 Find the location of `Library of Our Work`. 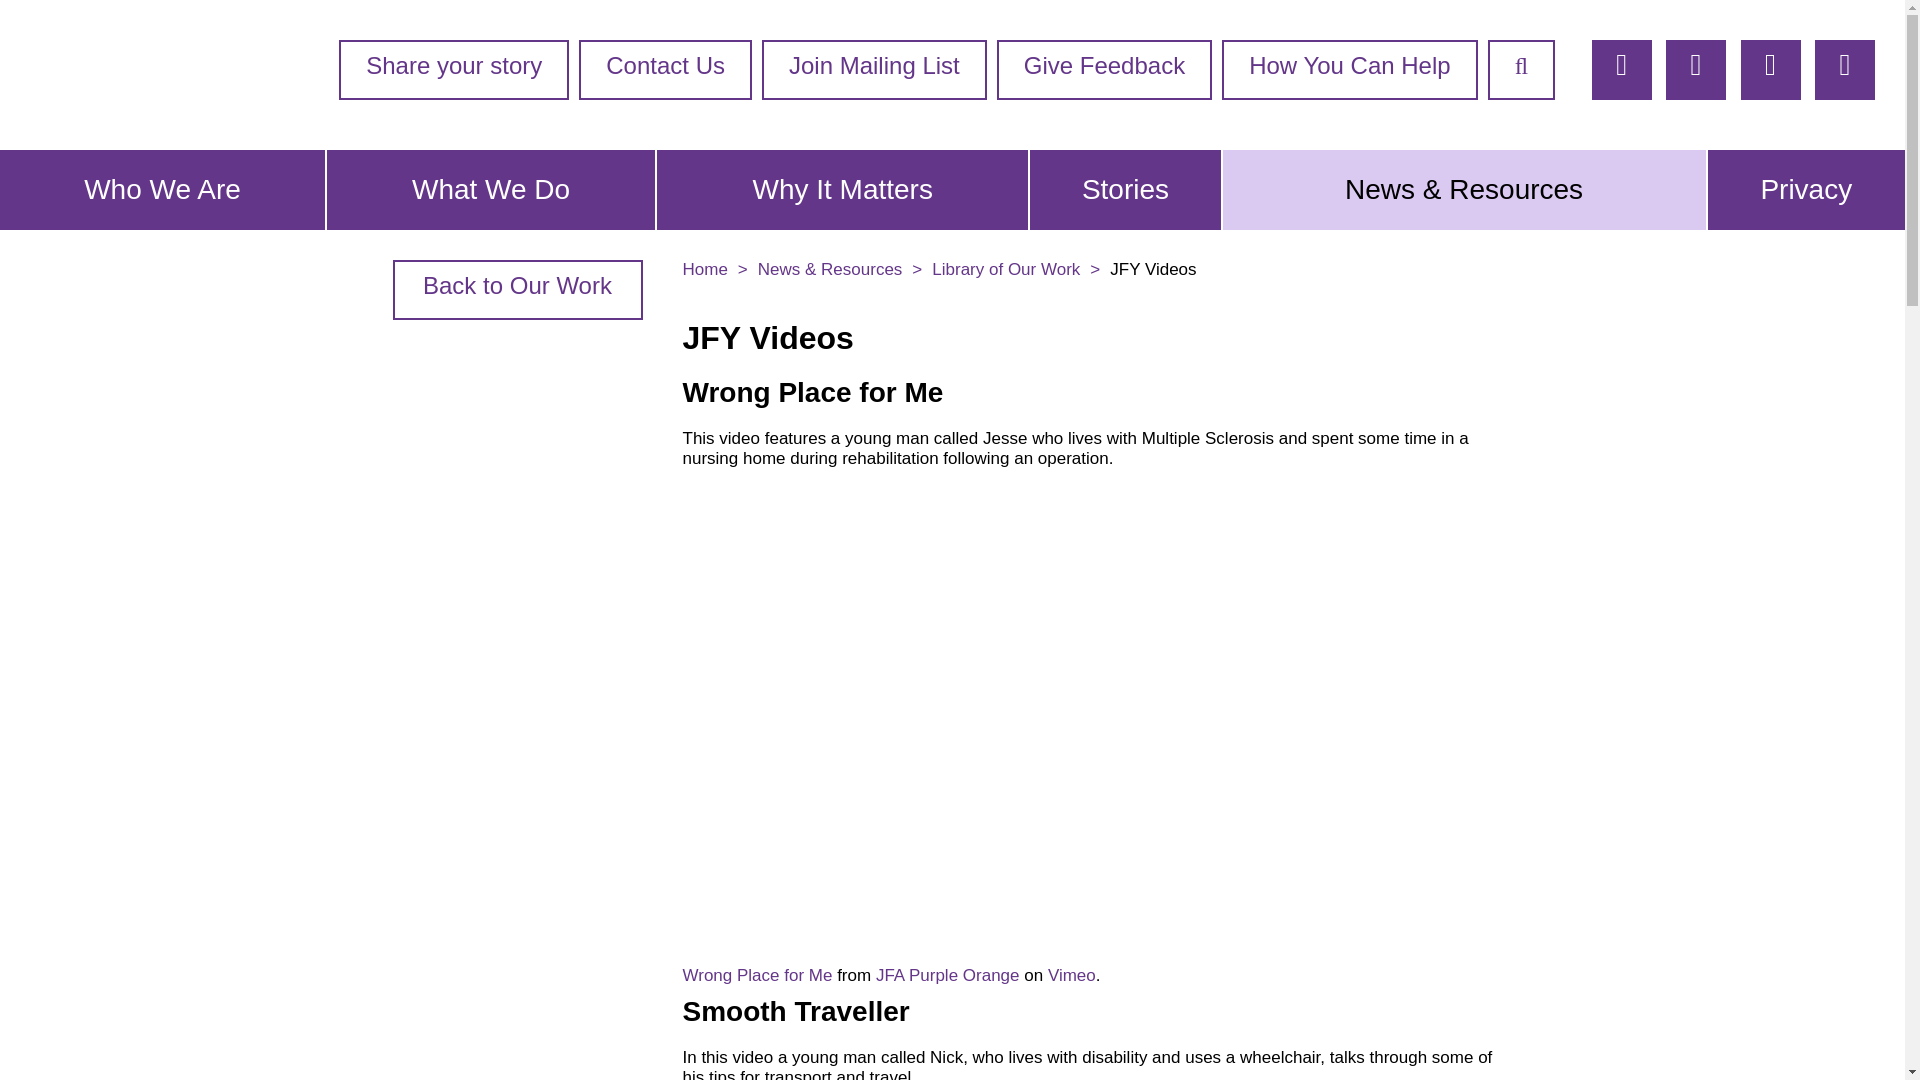

Library of Our Work is located at coordinates (1016, 269).